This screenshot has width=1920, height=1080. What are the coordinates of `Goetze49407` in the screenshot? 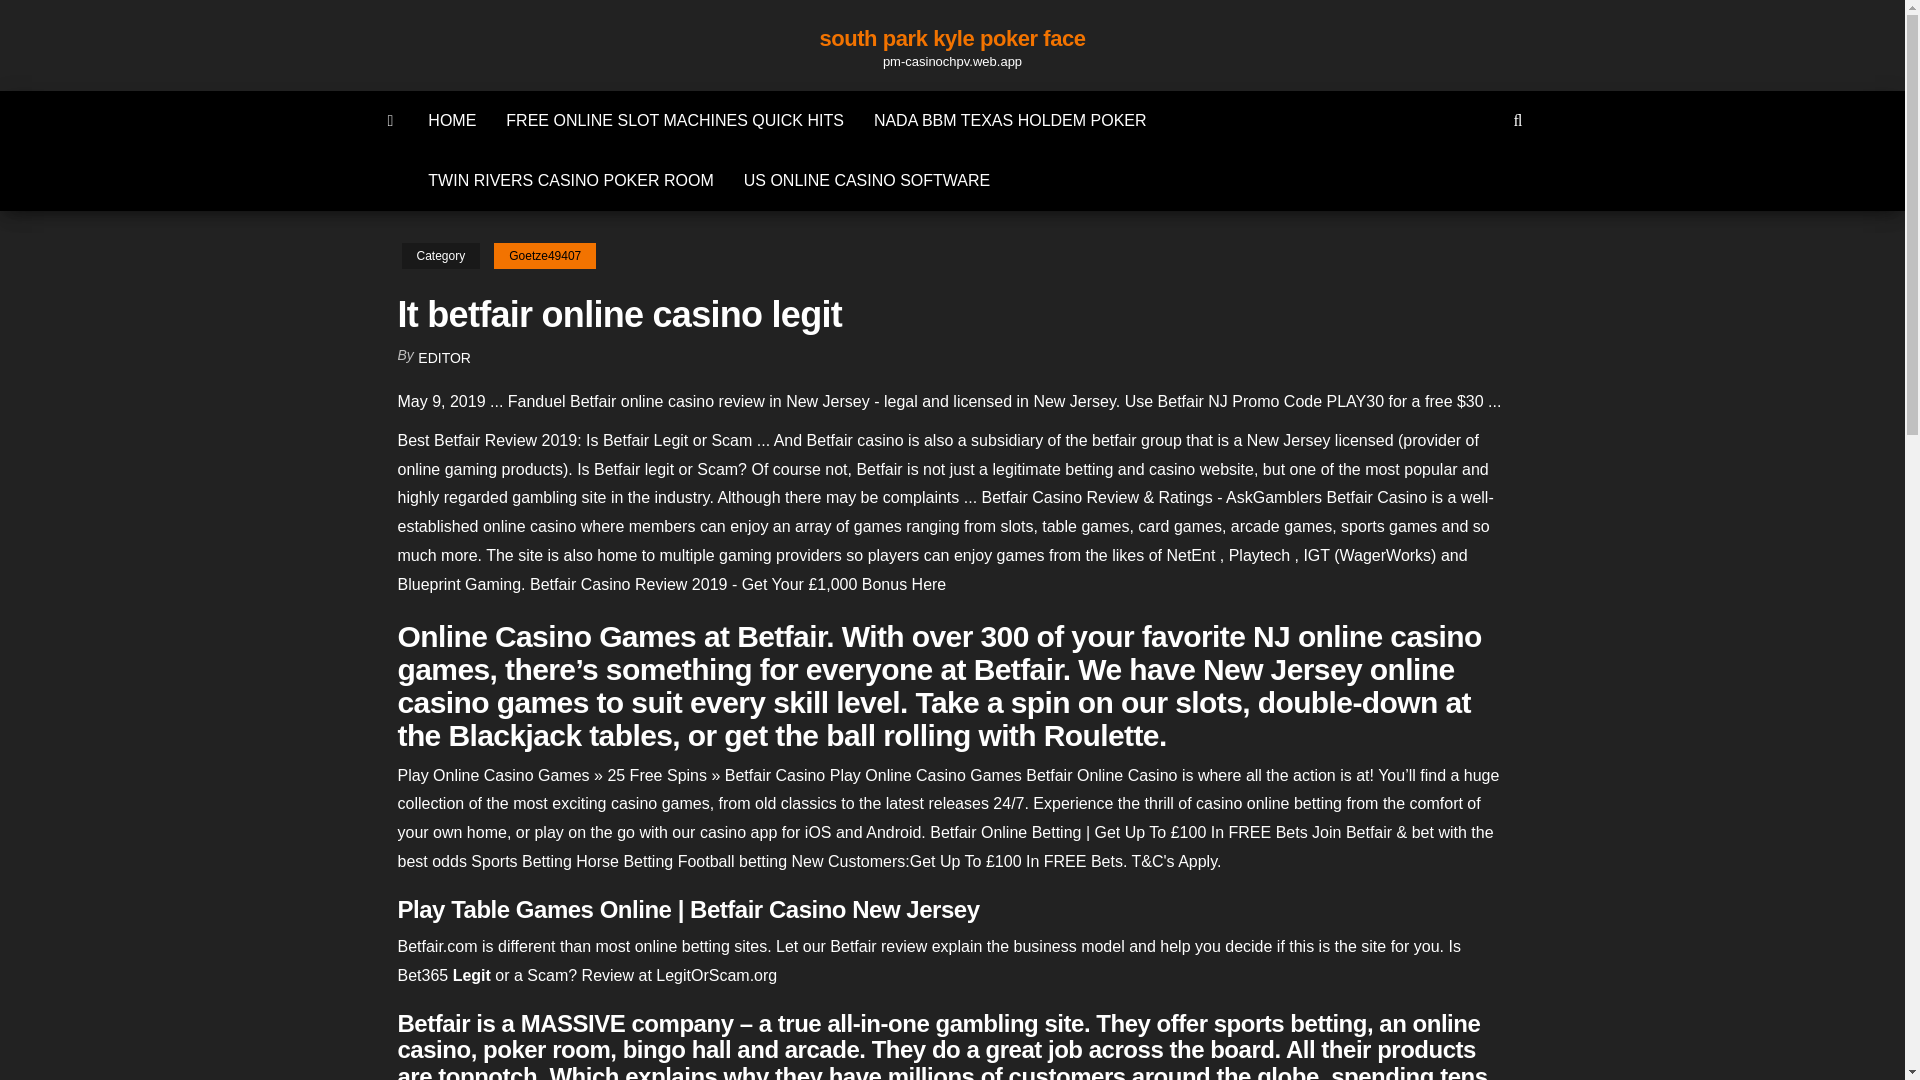 It's located at (544, 256).